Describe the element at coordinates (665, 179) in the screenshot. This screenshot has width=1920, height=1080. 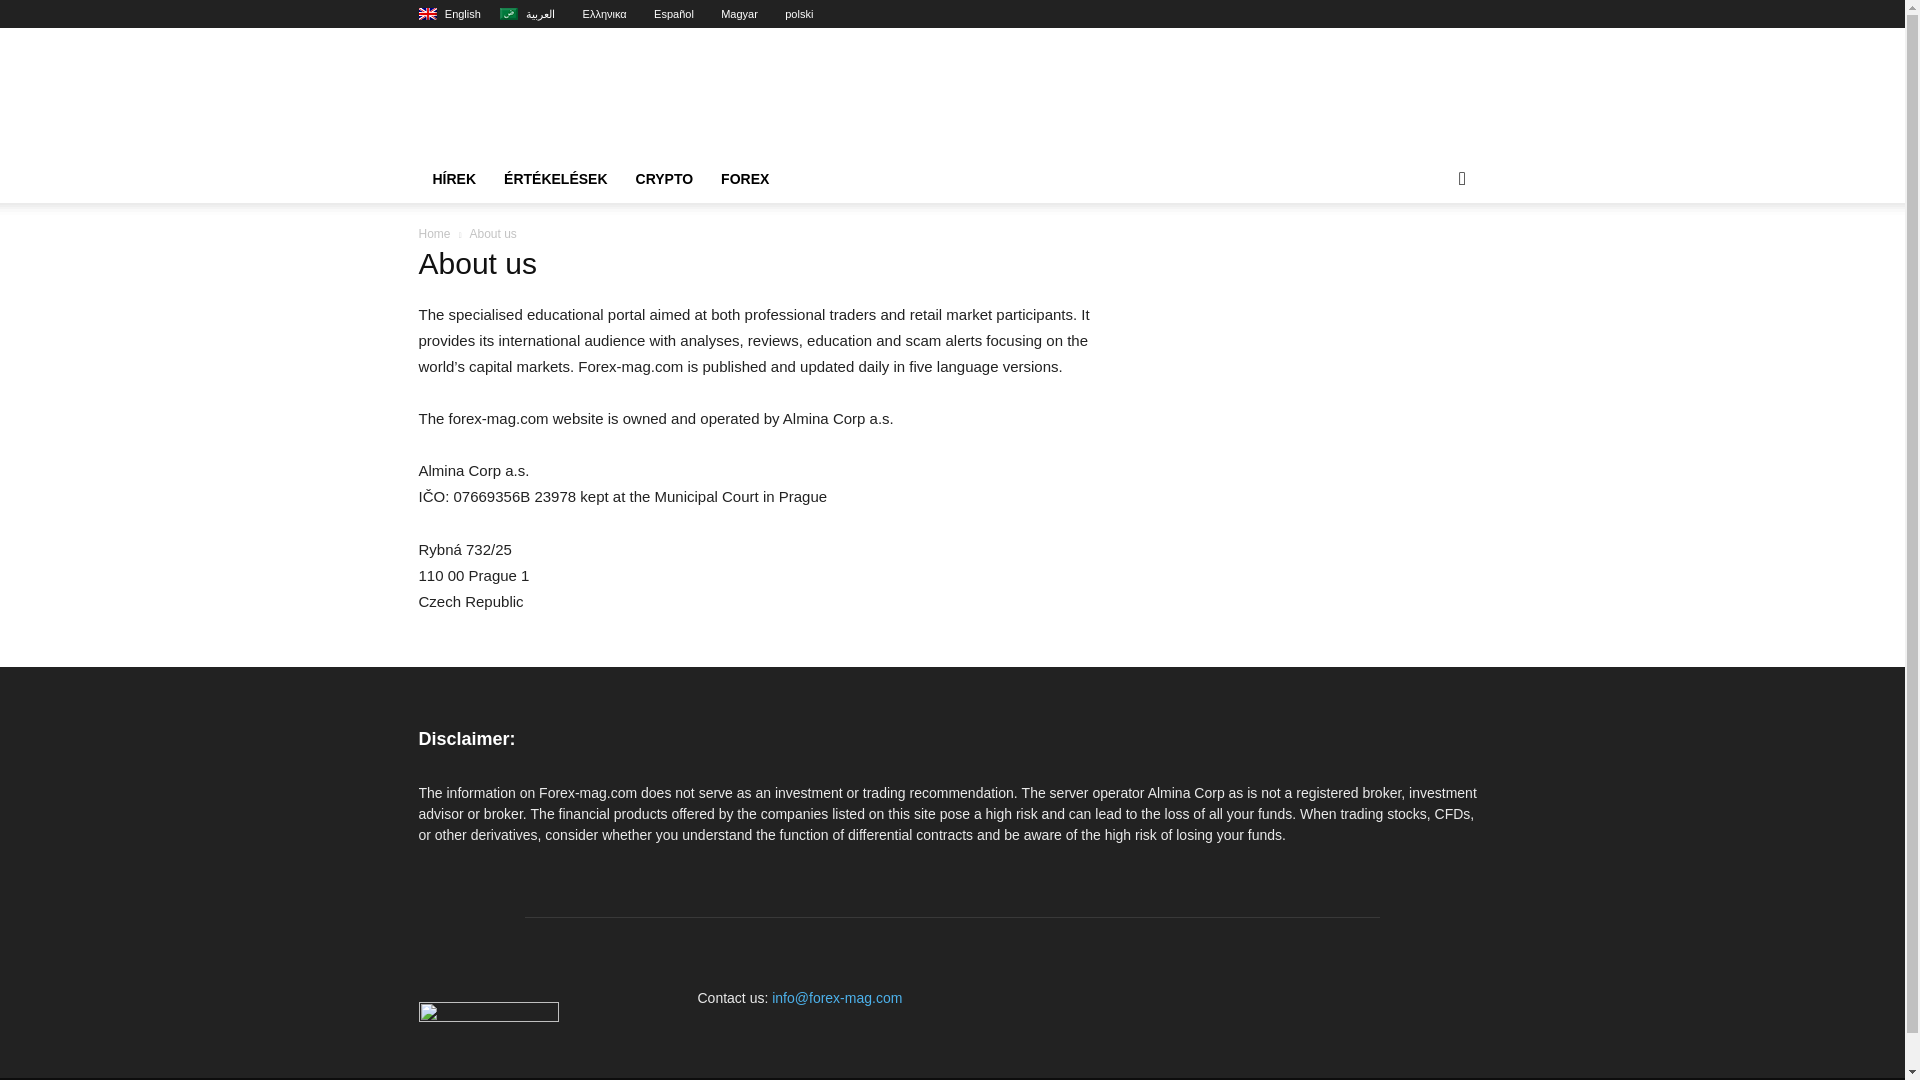
I see `CRYPTO` at that location.